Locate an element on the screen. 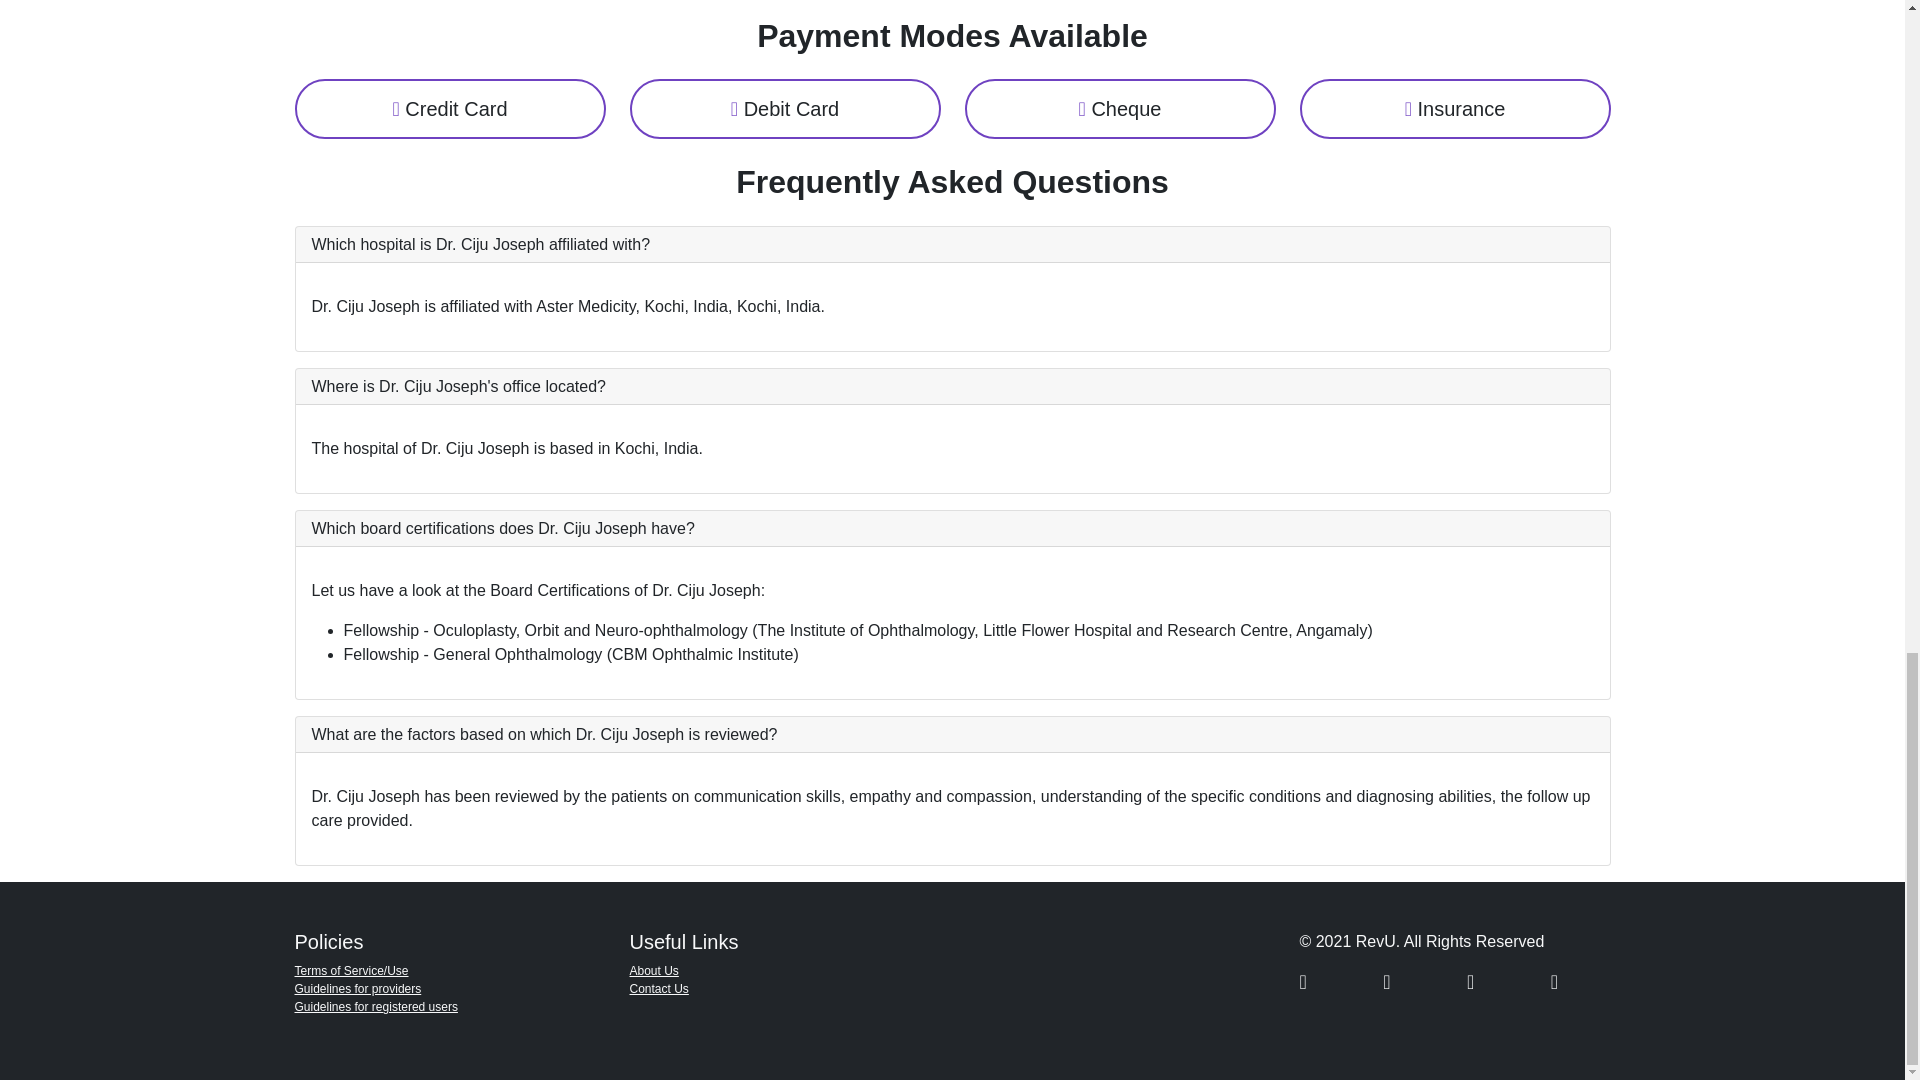 The image size is (1920, 1080). Contact Us is located at coordinates (659, 988).